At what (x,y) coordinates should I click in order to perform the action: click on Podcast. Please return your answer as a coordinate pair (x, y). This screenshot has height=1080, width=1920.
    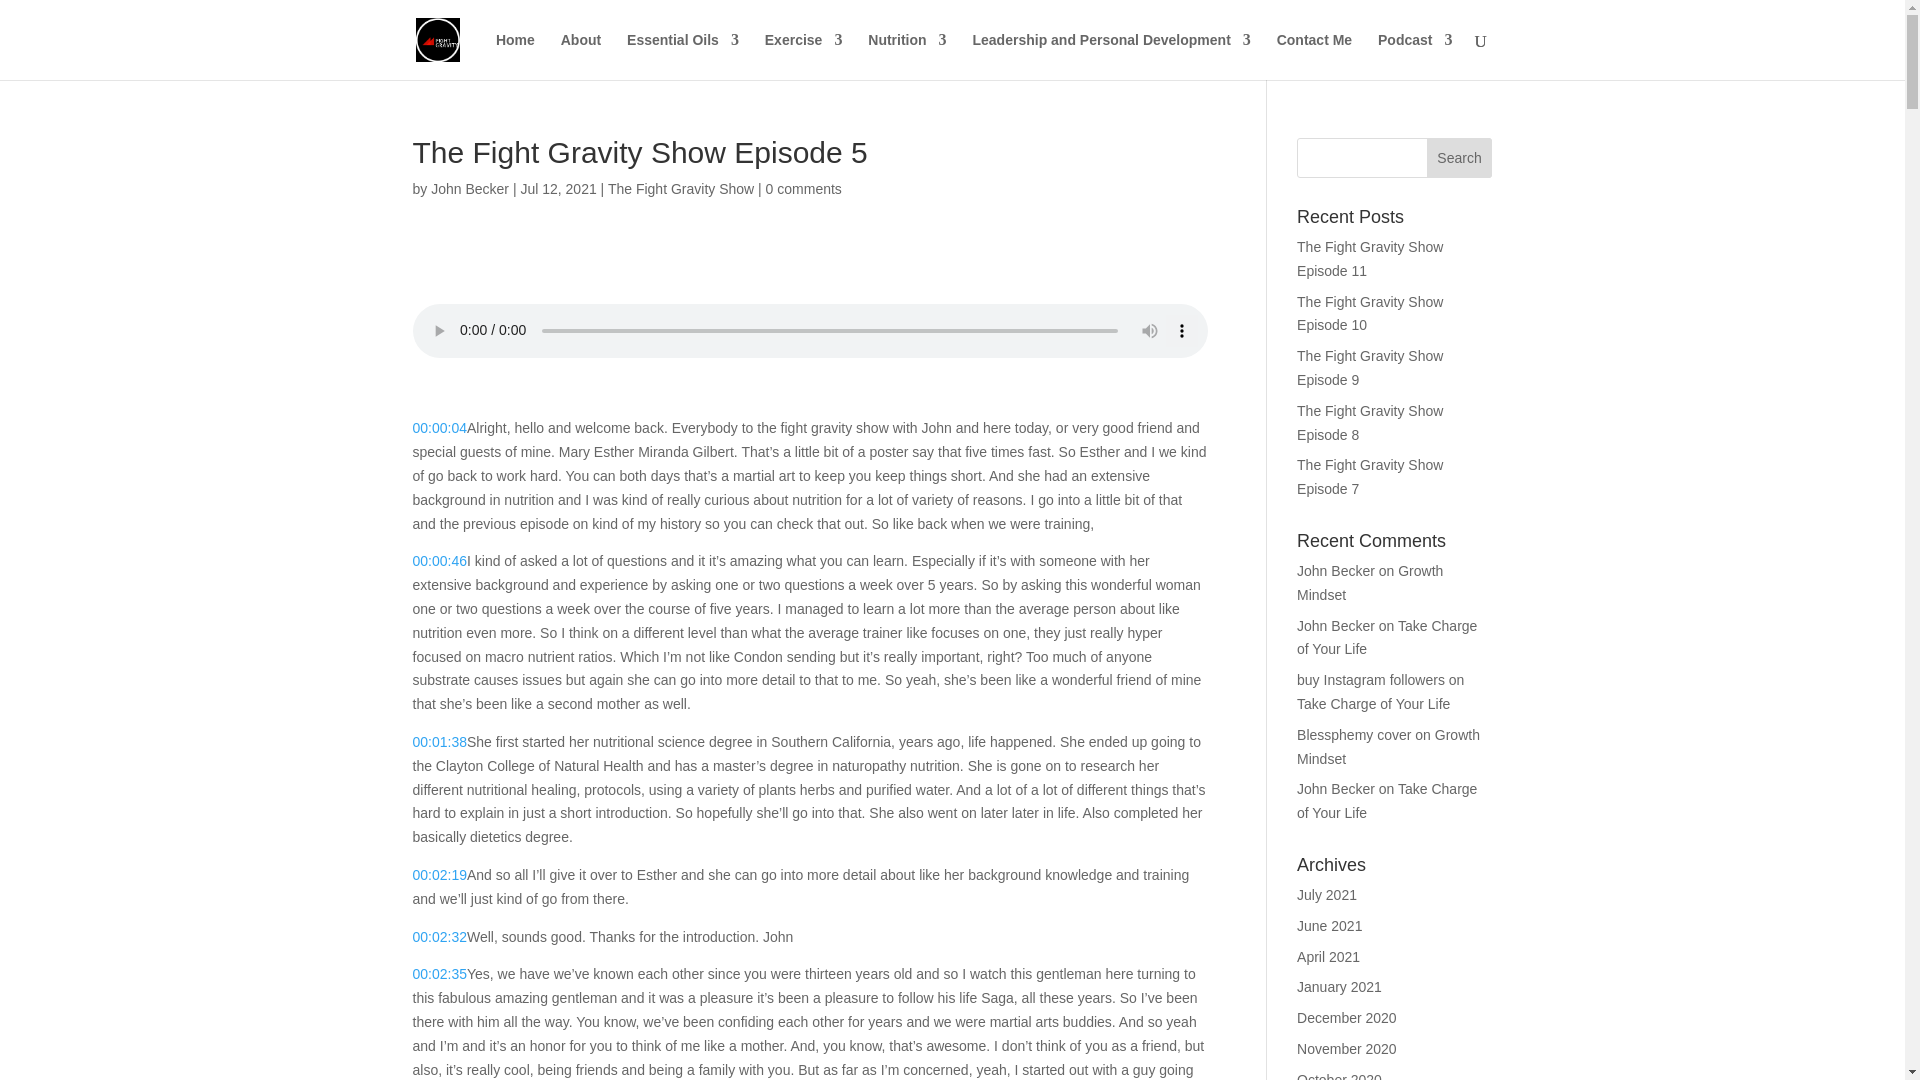
    Looking at the image, I should click on (1414, 56).